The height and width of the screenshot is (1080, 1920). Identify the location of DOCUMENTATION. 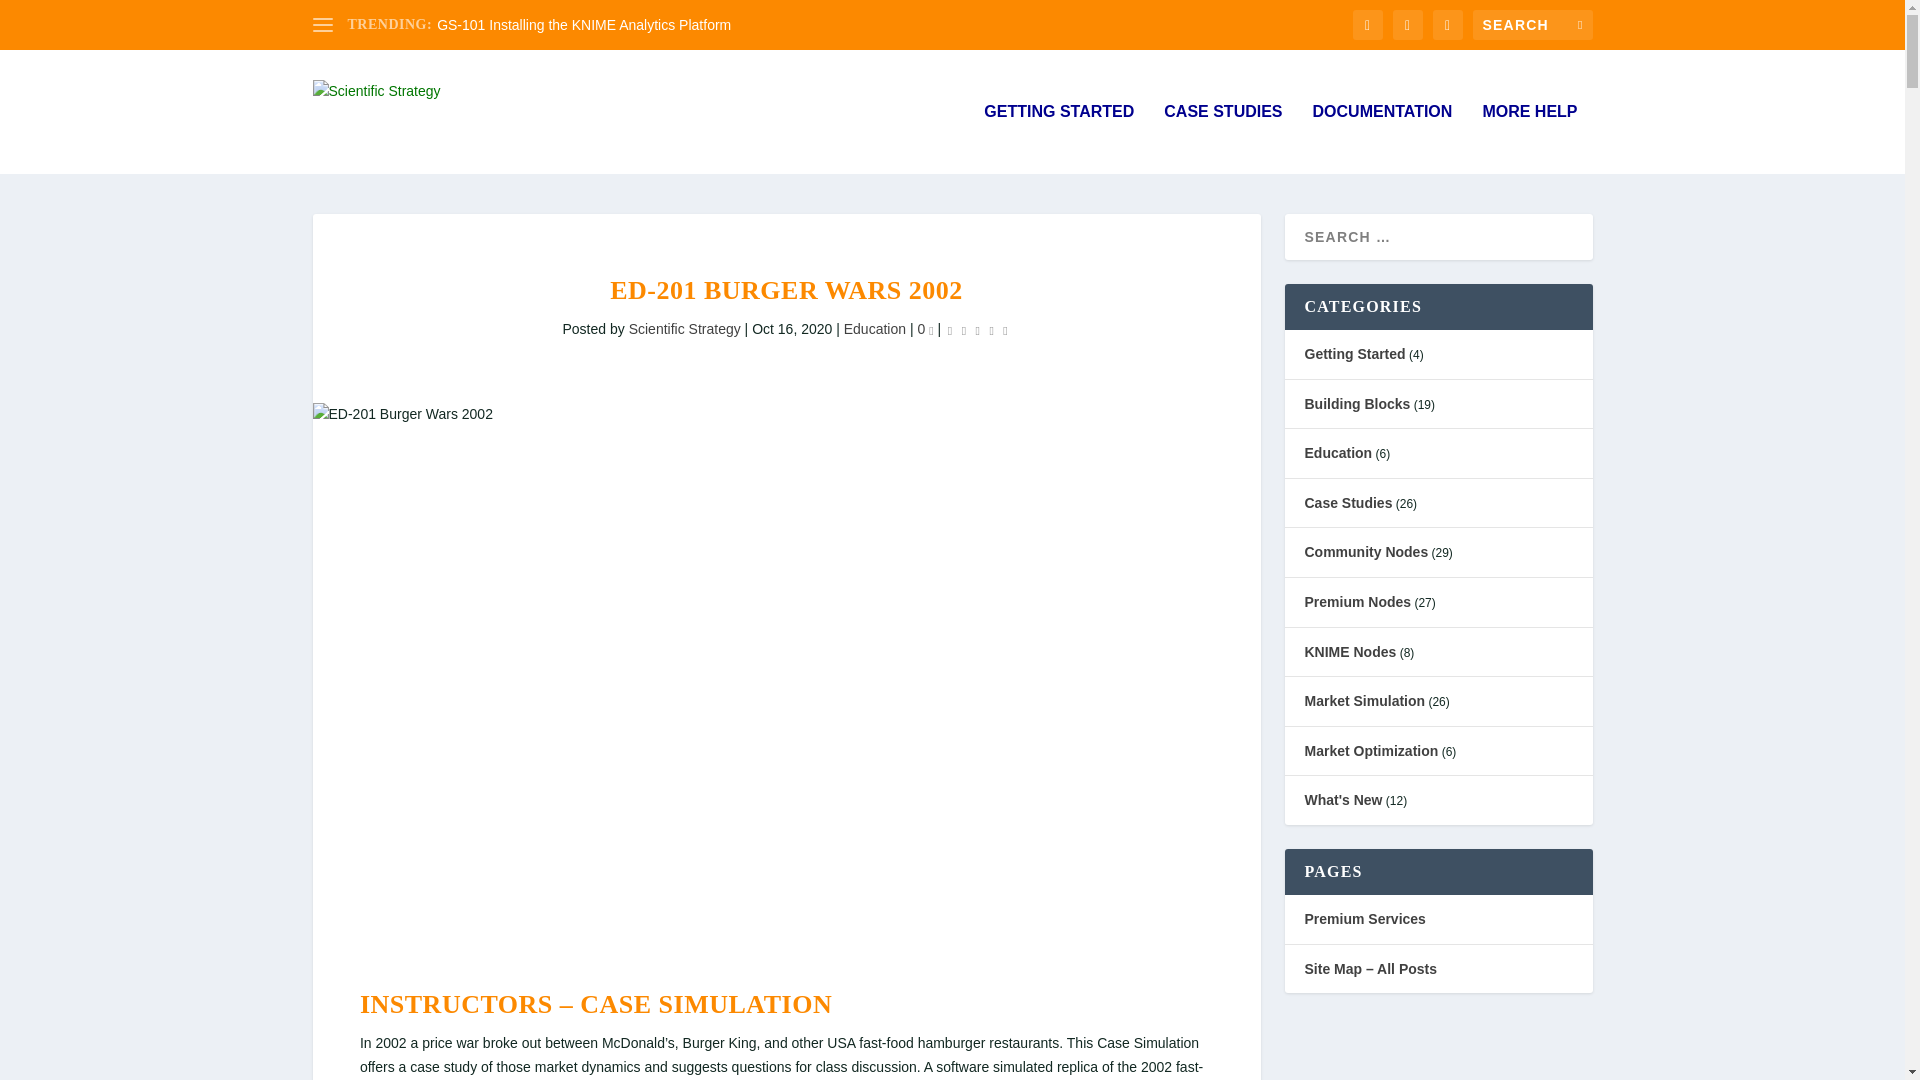
(1383, 138).